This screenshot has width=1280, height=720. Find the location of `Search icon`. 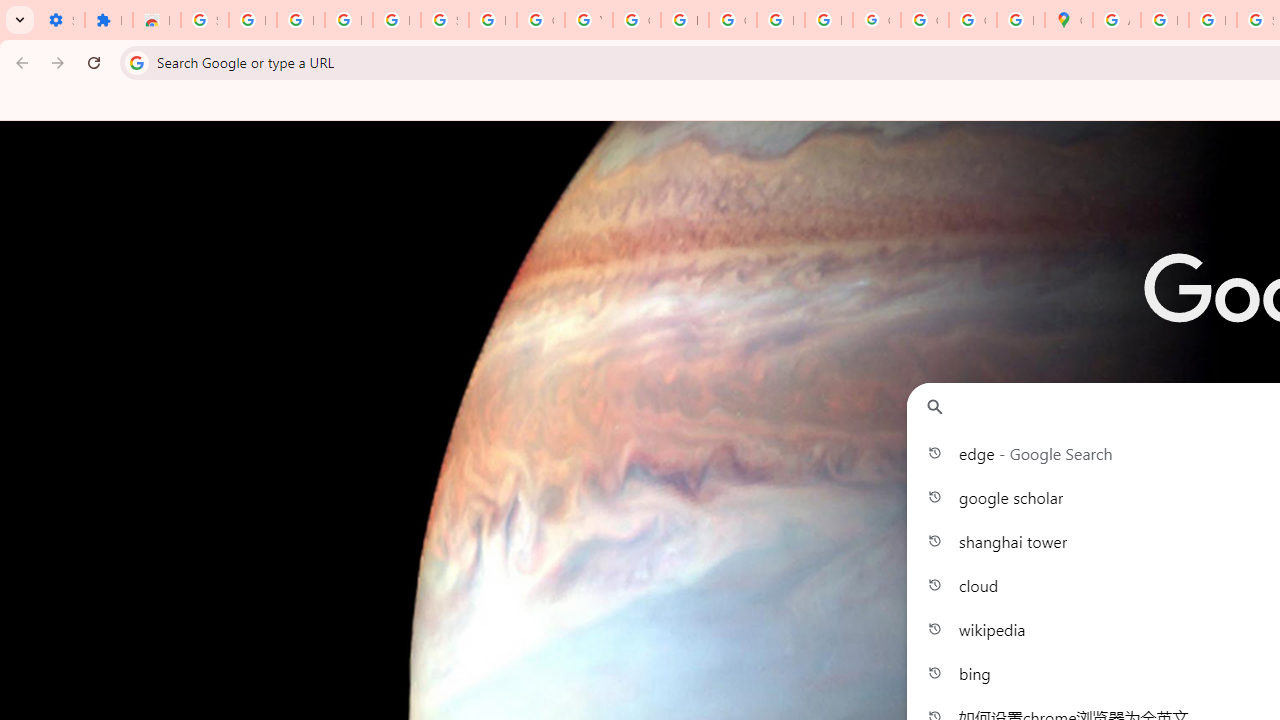

Search icon is located at coordinates (136, 62).